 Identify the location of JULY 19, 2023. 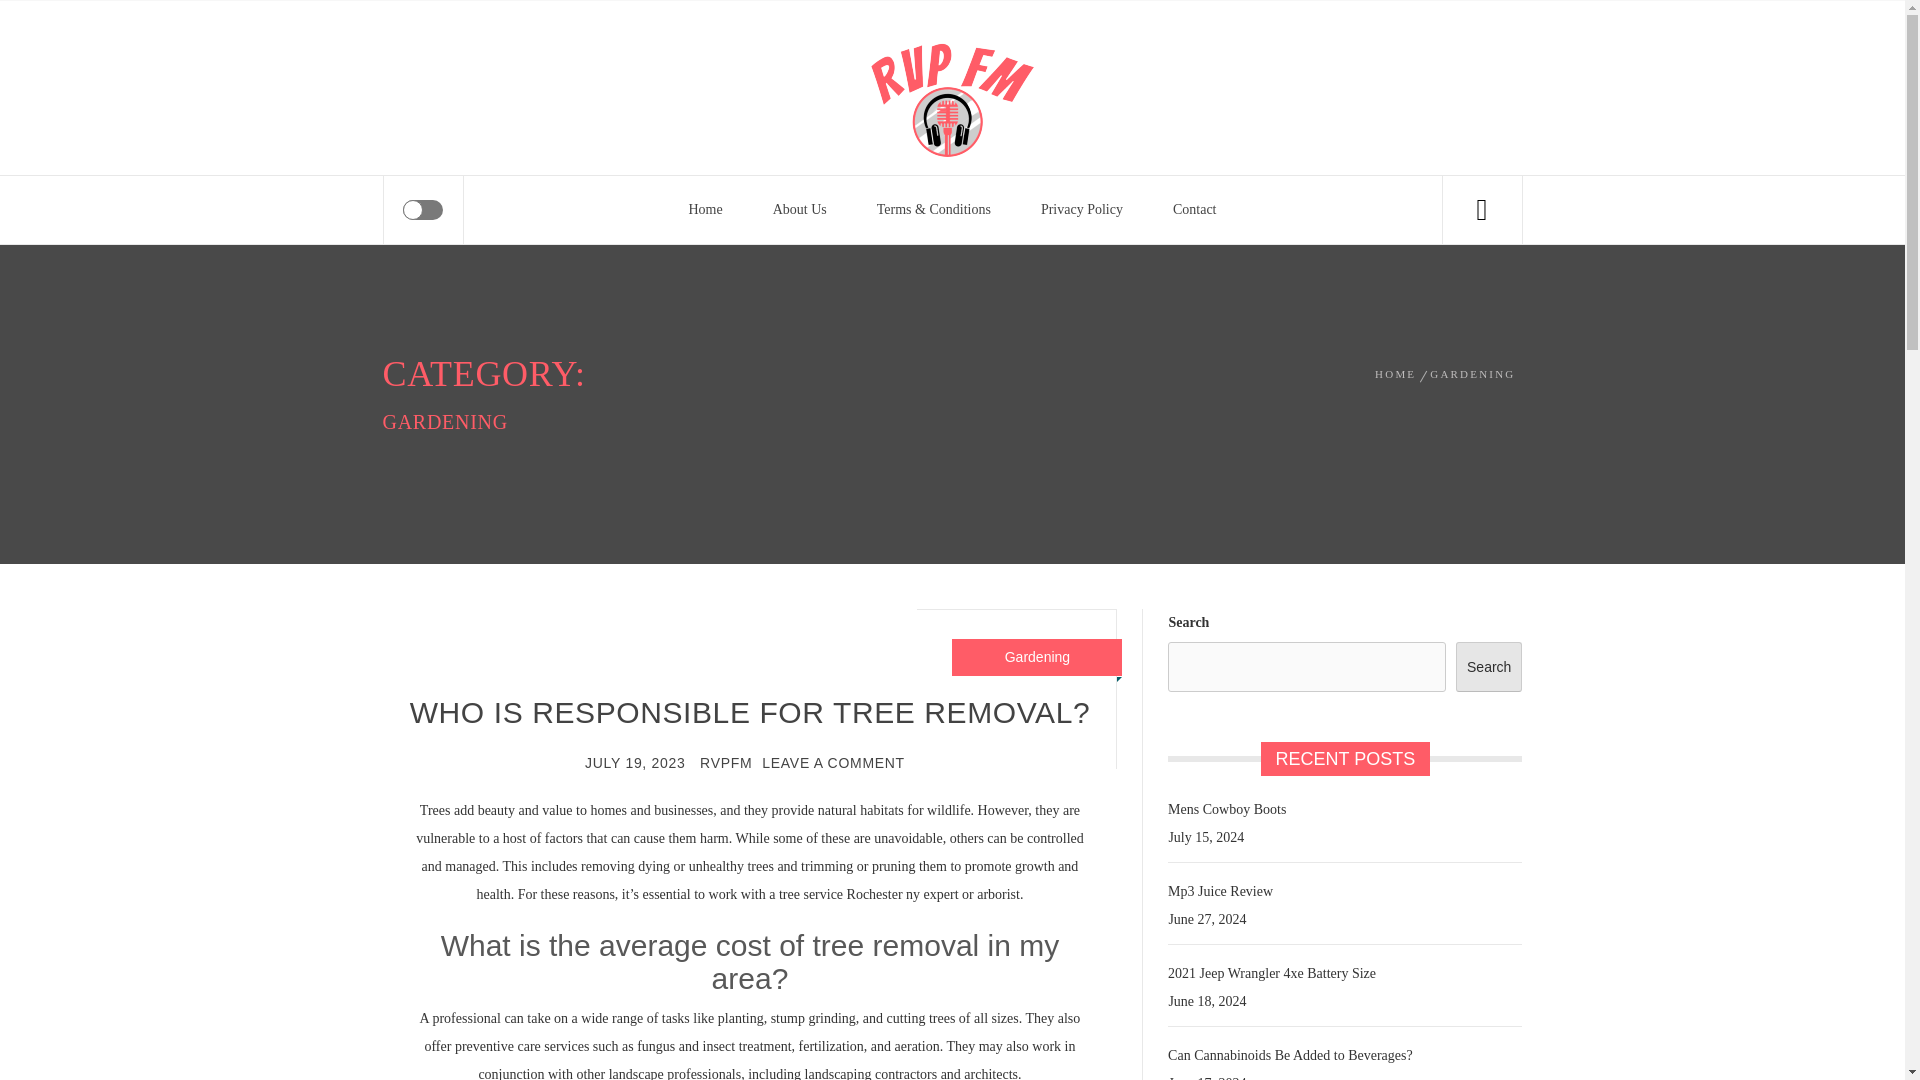
(635, 762).